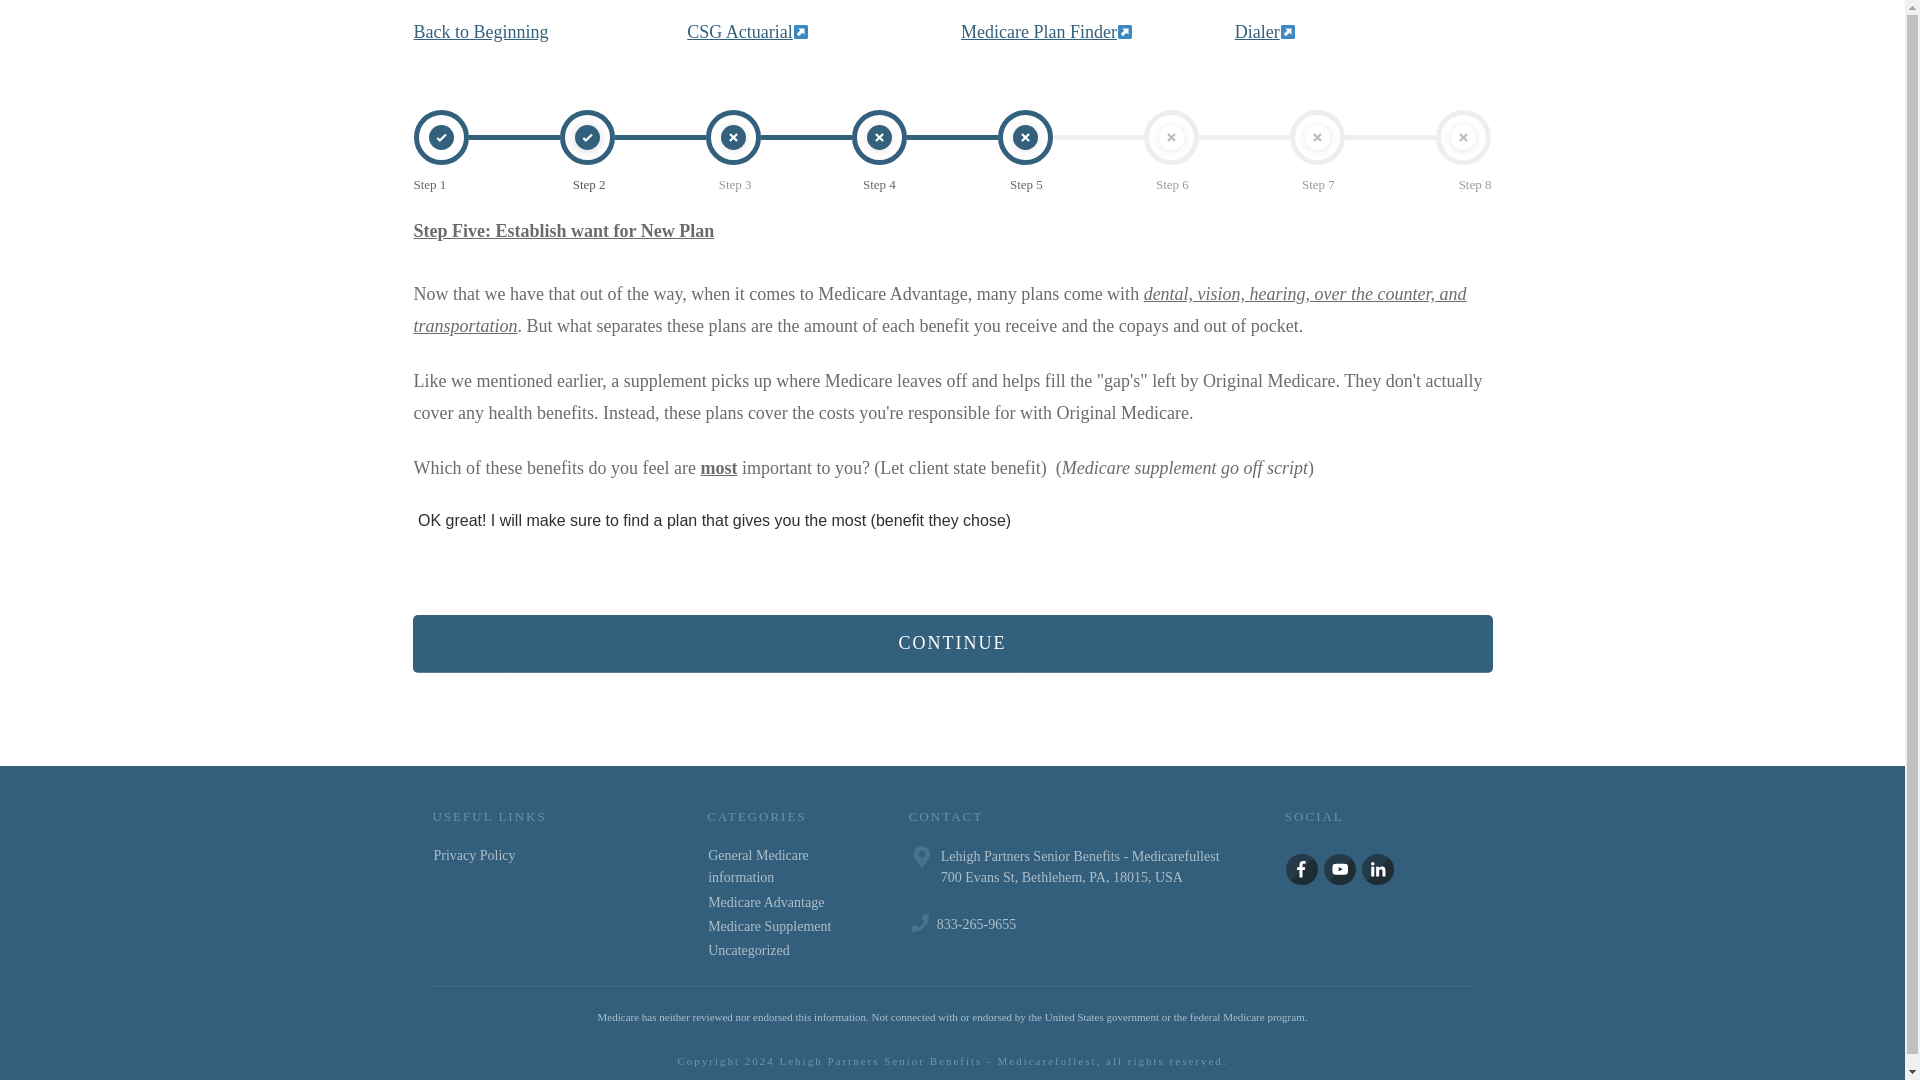 The width and height of the screenshot is (1920, 1080). I want to click on Dialer, so click(1265, 32).